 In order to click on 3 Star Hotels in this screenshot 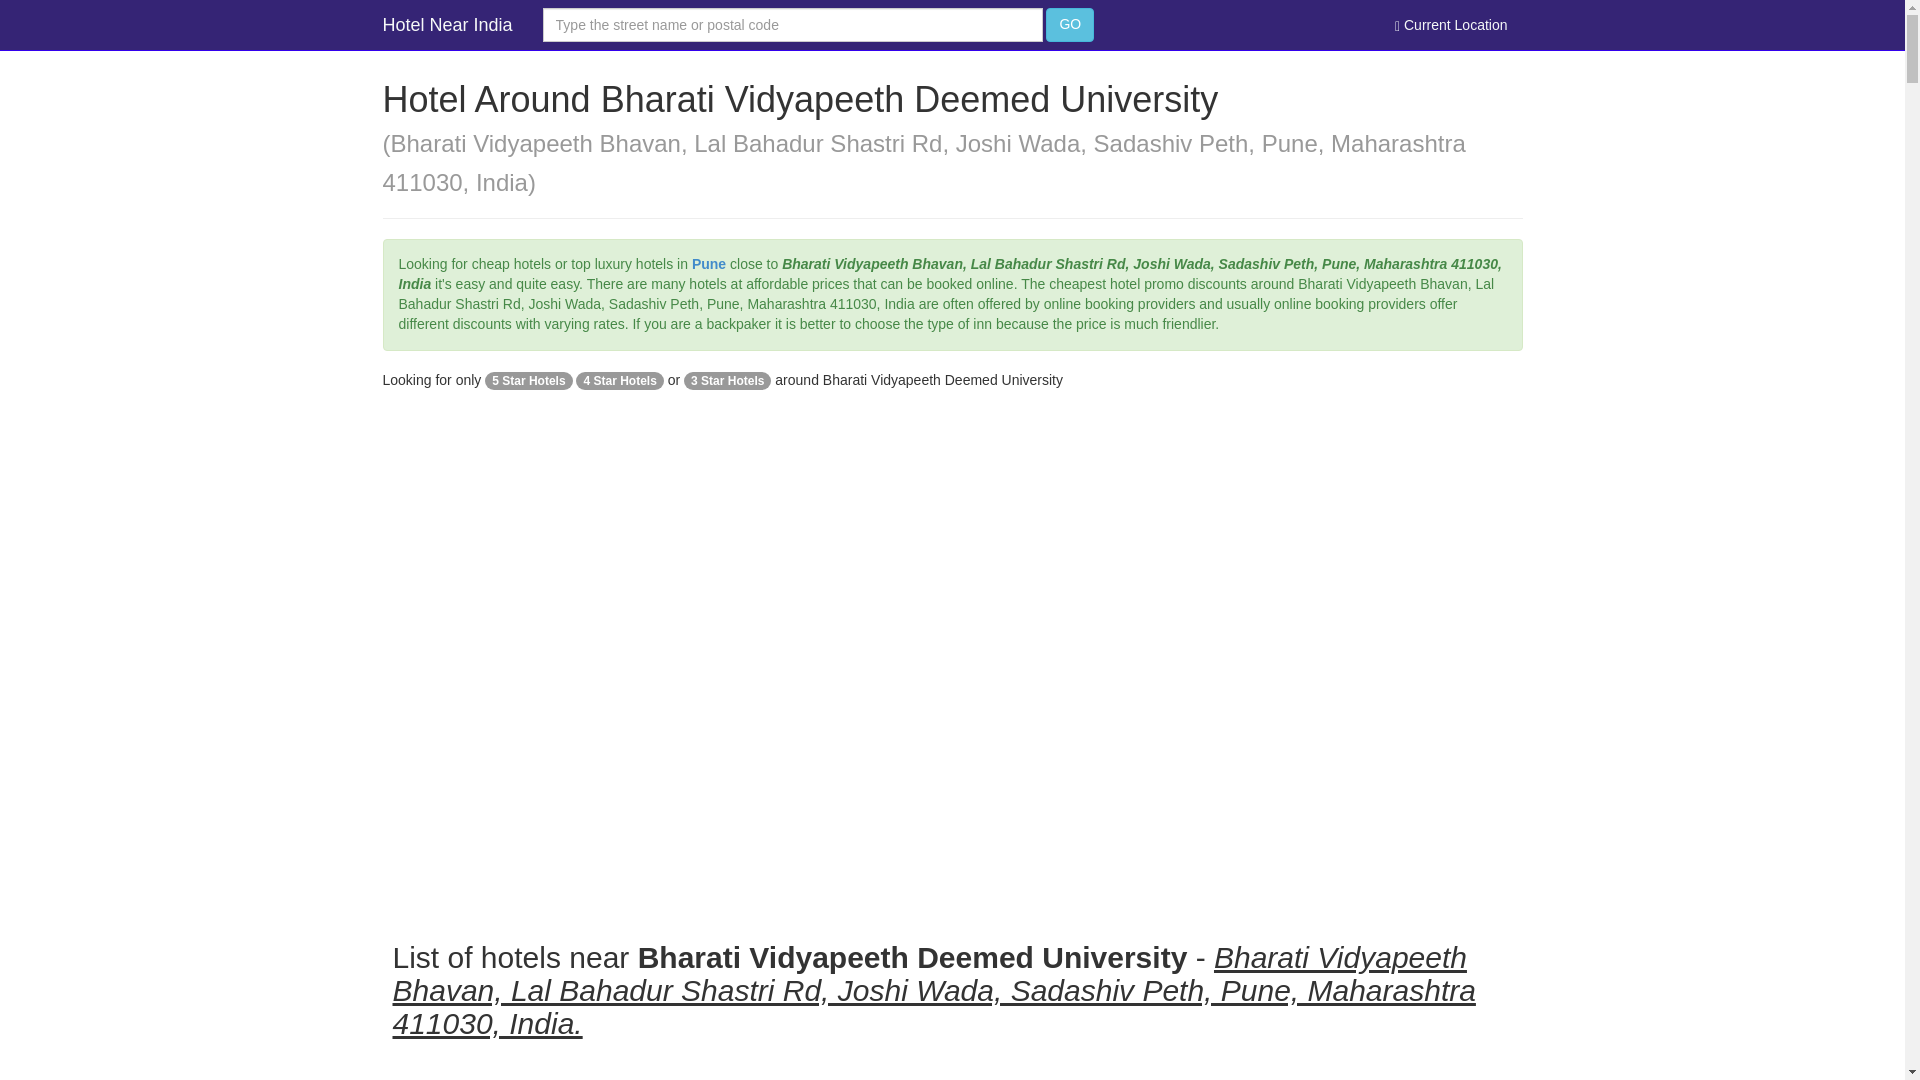, I will do `click(727, 379)`.